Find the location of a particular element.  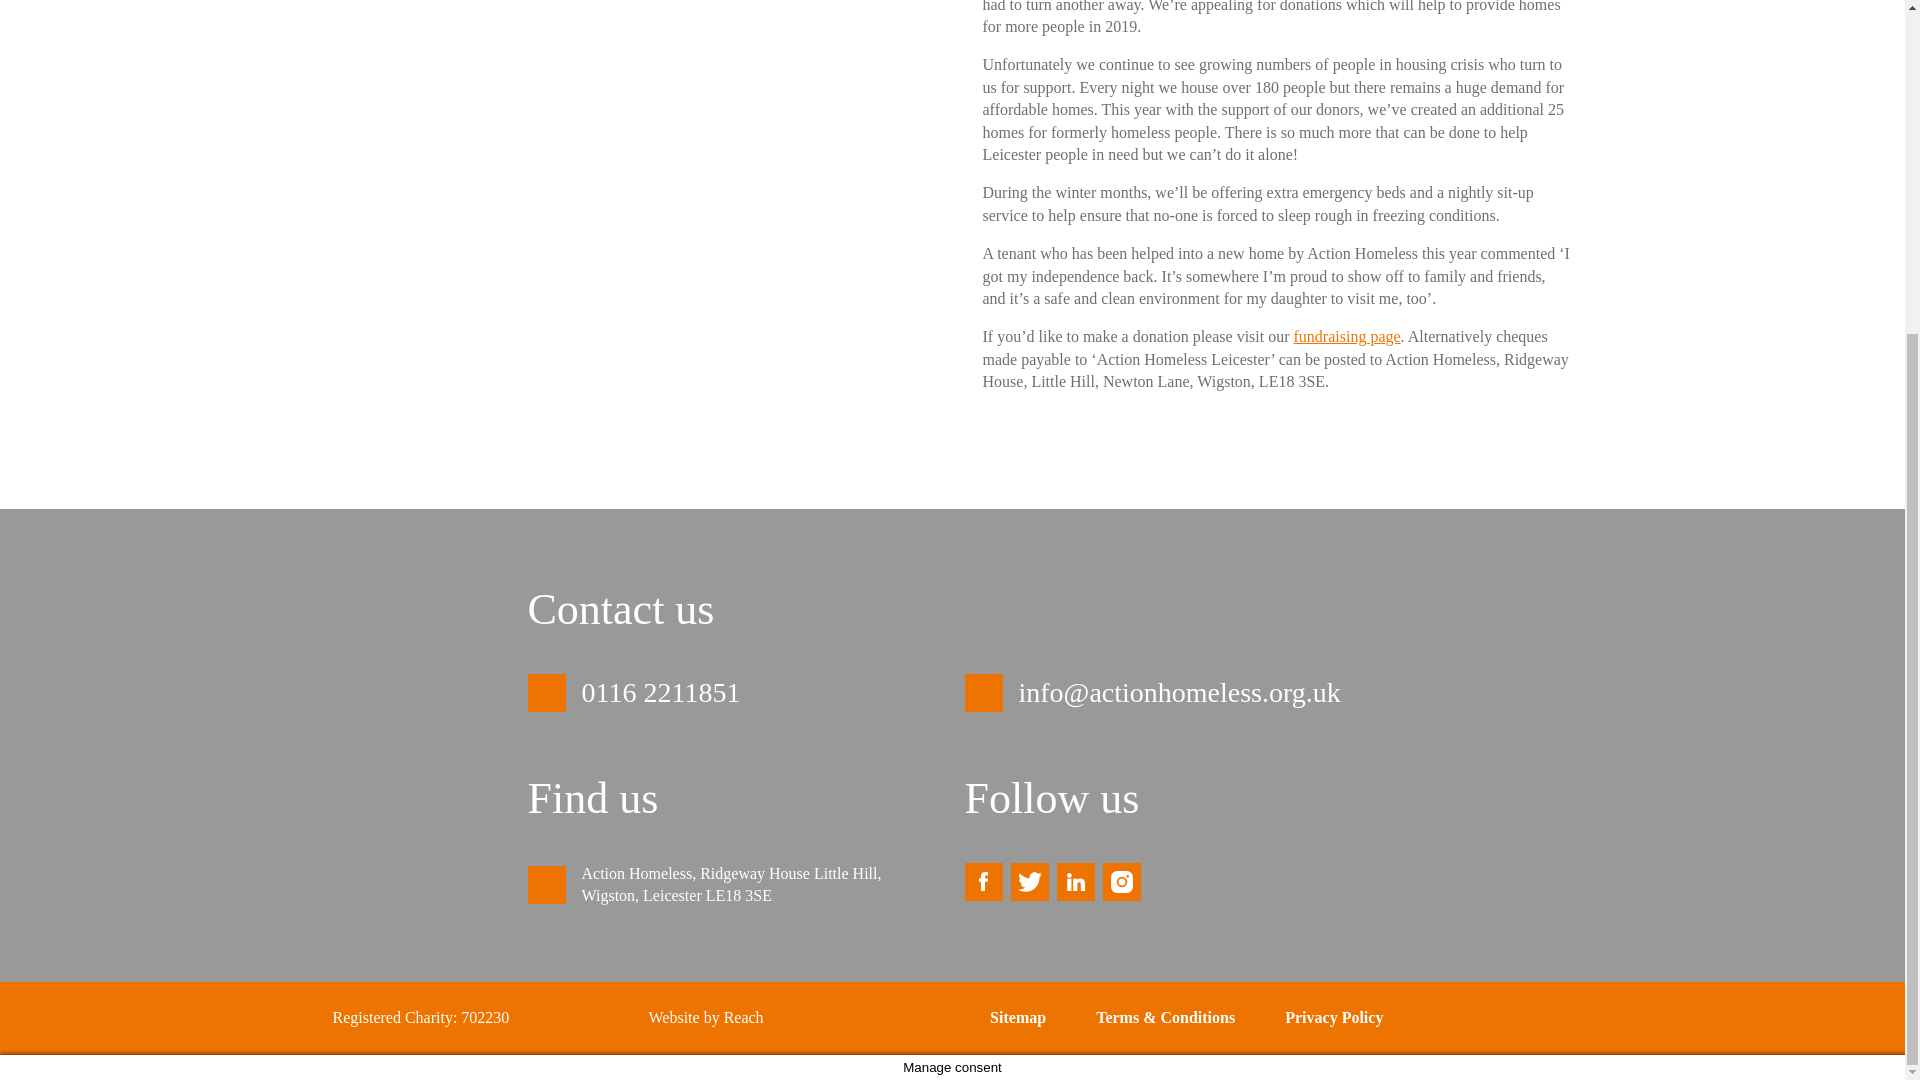

Follow us on Instagram is located at coordinates (1121, 881).